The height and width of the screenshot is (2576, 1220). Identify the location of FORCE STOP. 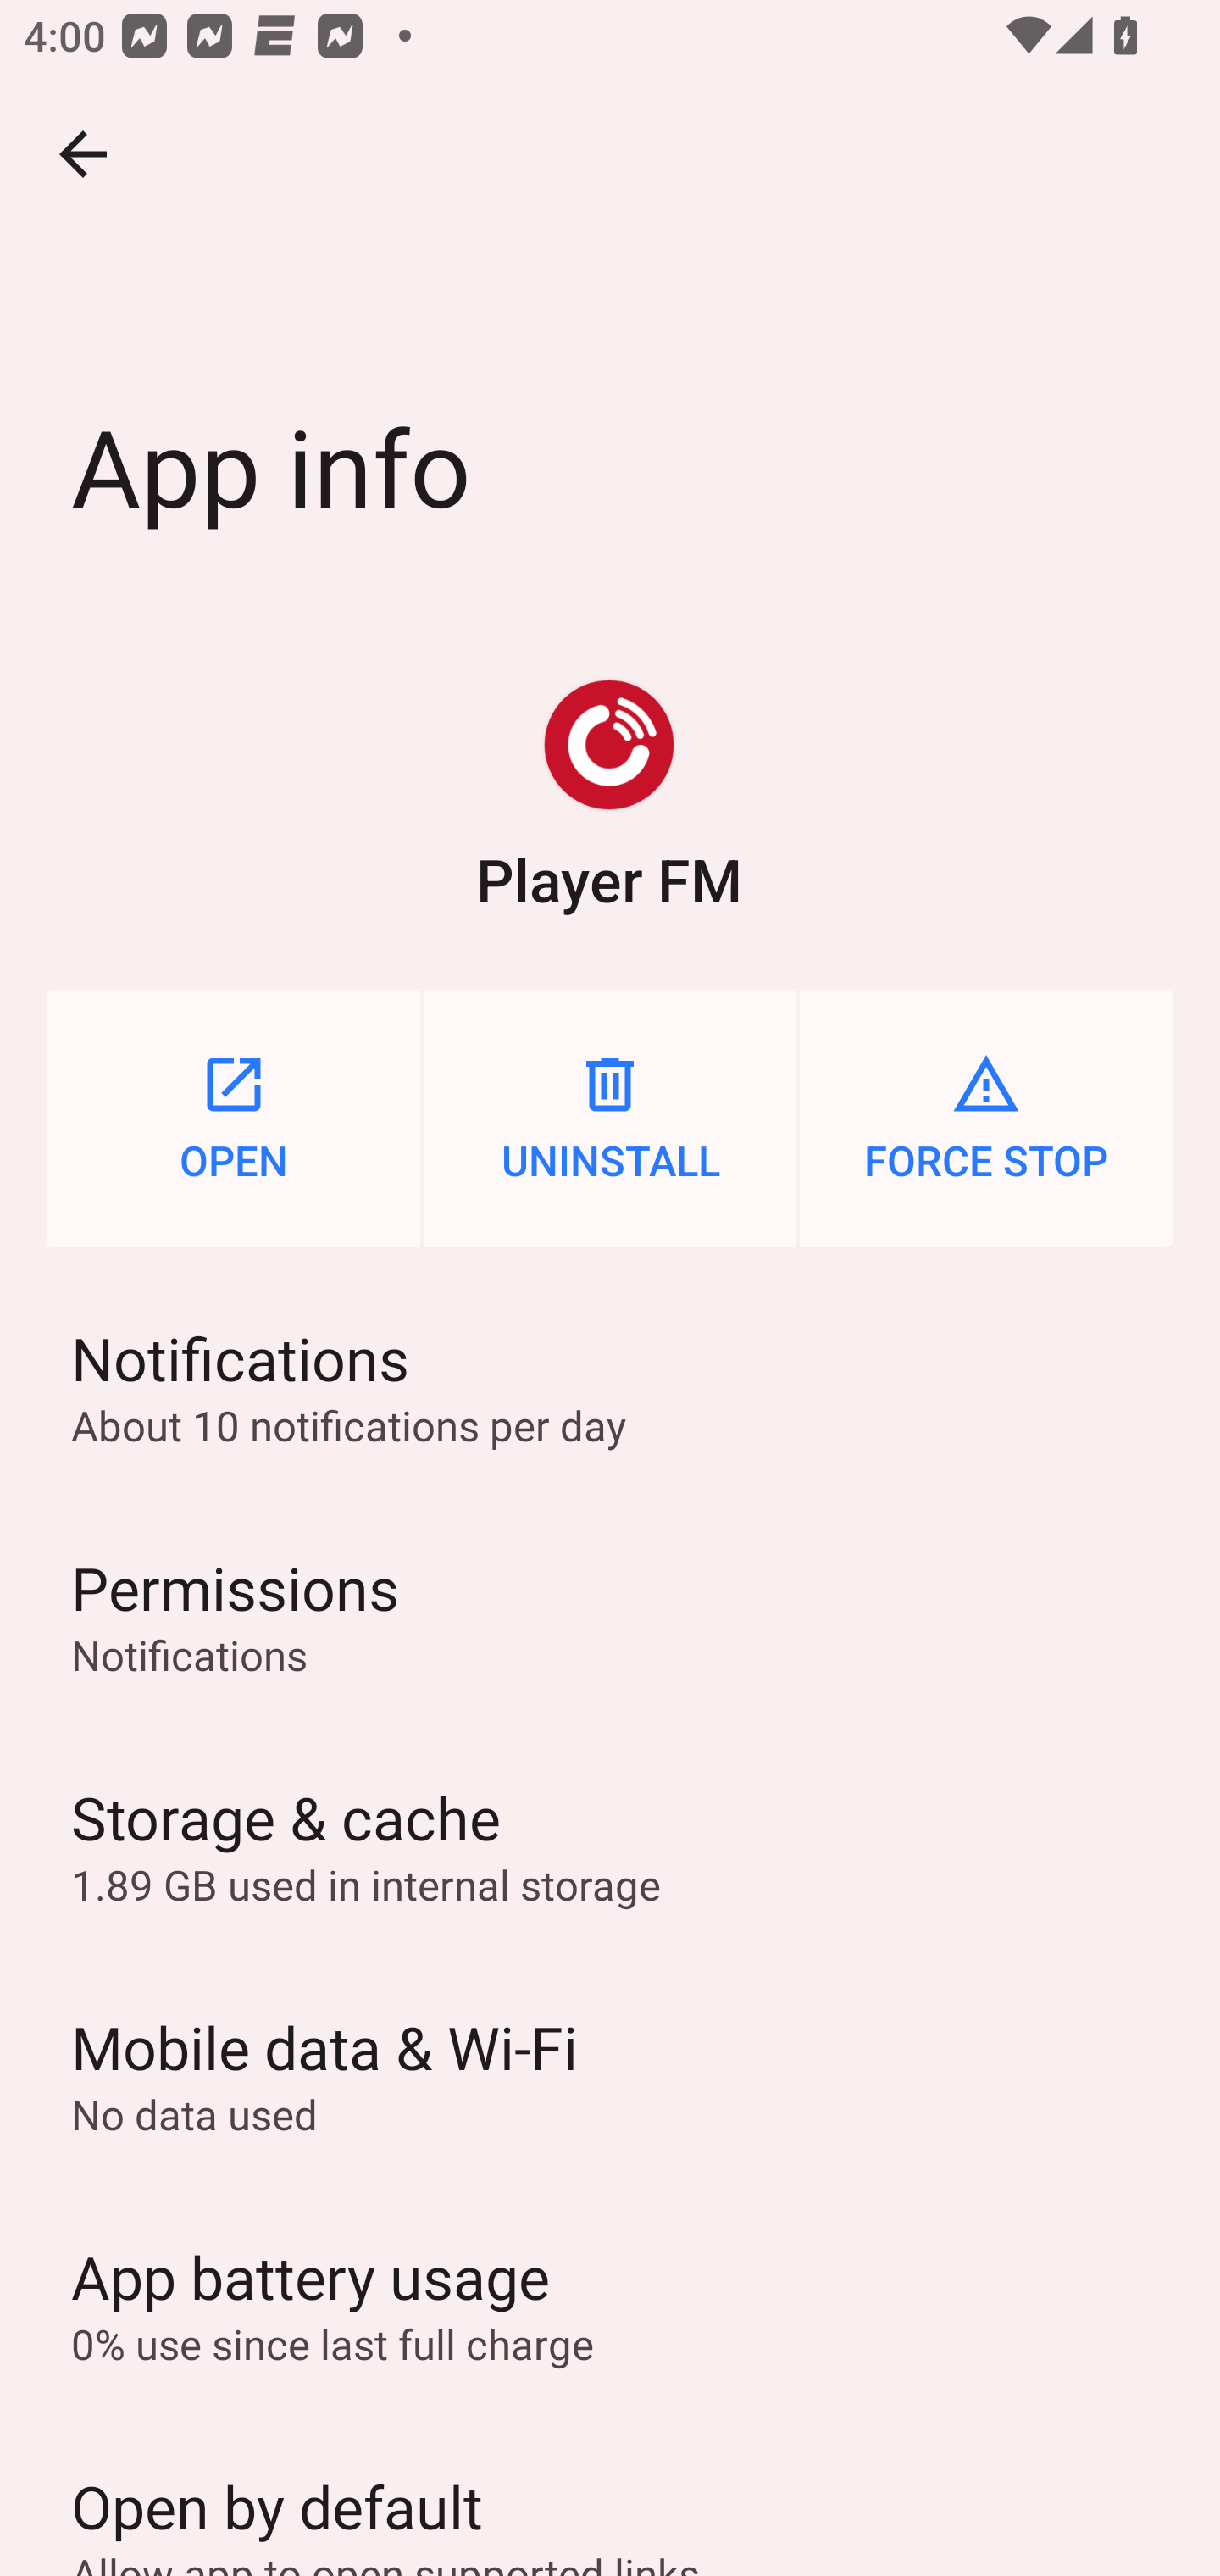
(986, 1118).